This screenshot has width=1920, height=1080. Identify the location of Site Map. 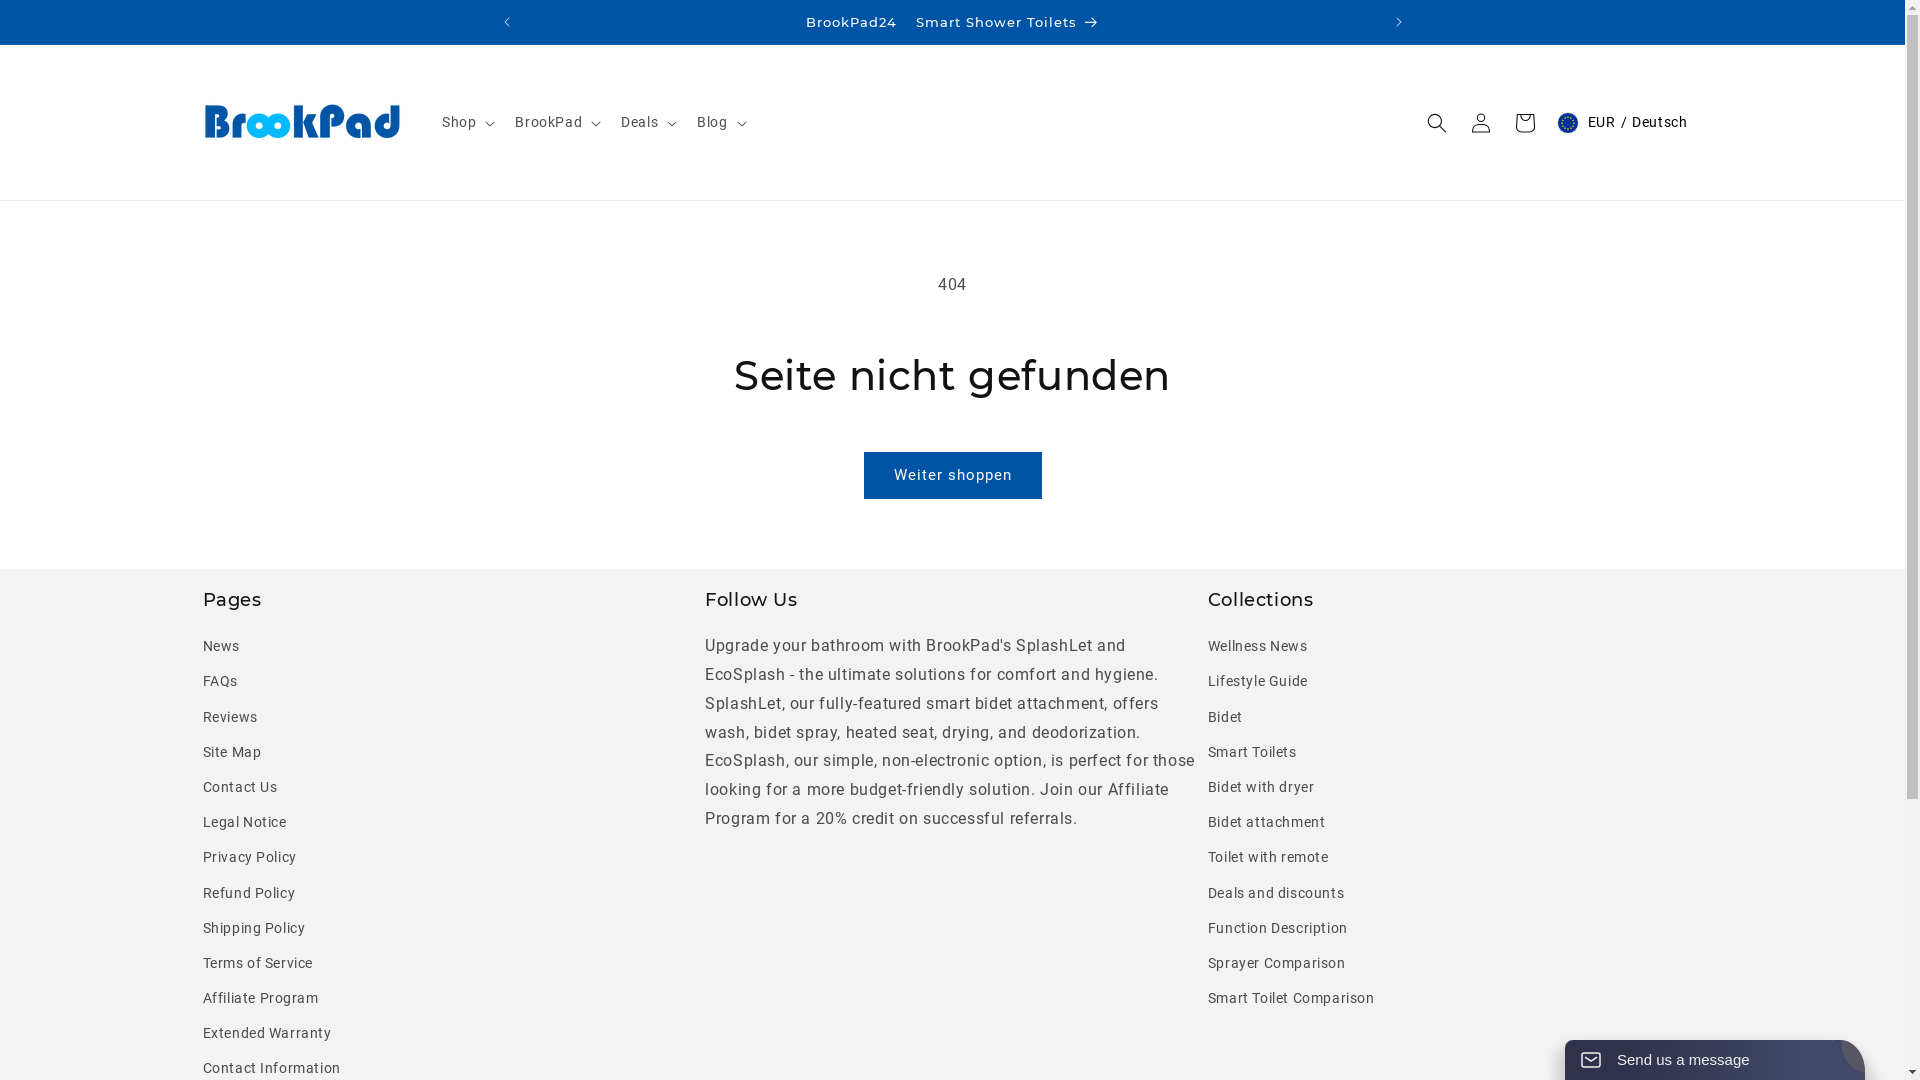
(232, 752).